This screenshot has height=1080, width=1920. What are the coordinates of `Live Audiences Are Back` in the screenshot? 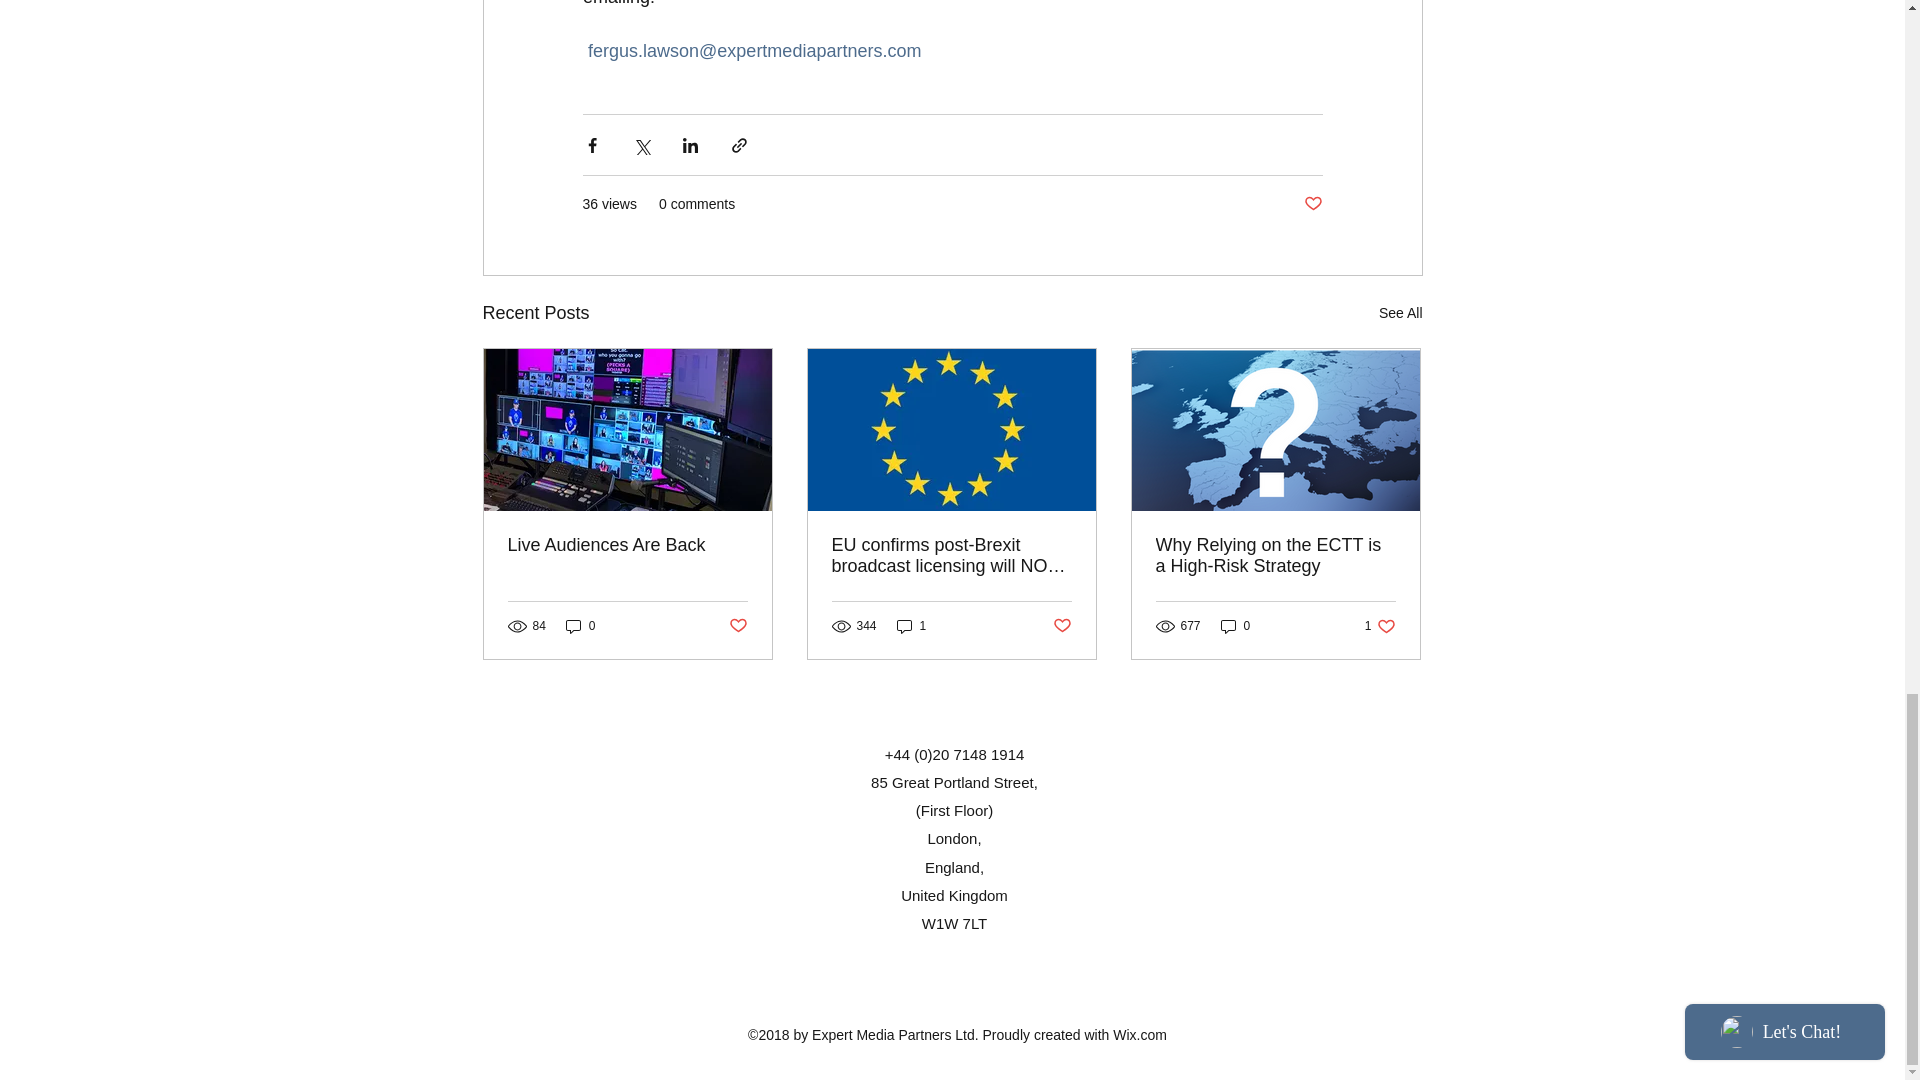 It's located at (1400, 314).